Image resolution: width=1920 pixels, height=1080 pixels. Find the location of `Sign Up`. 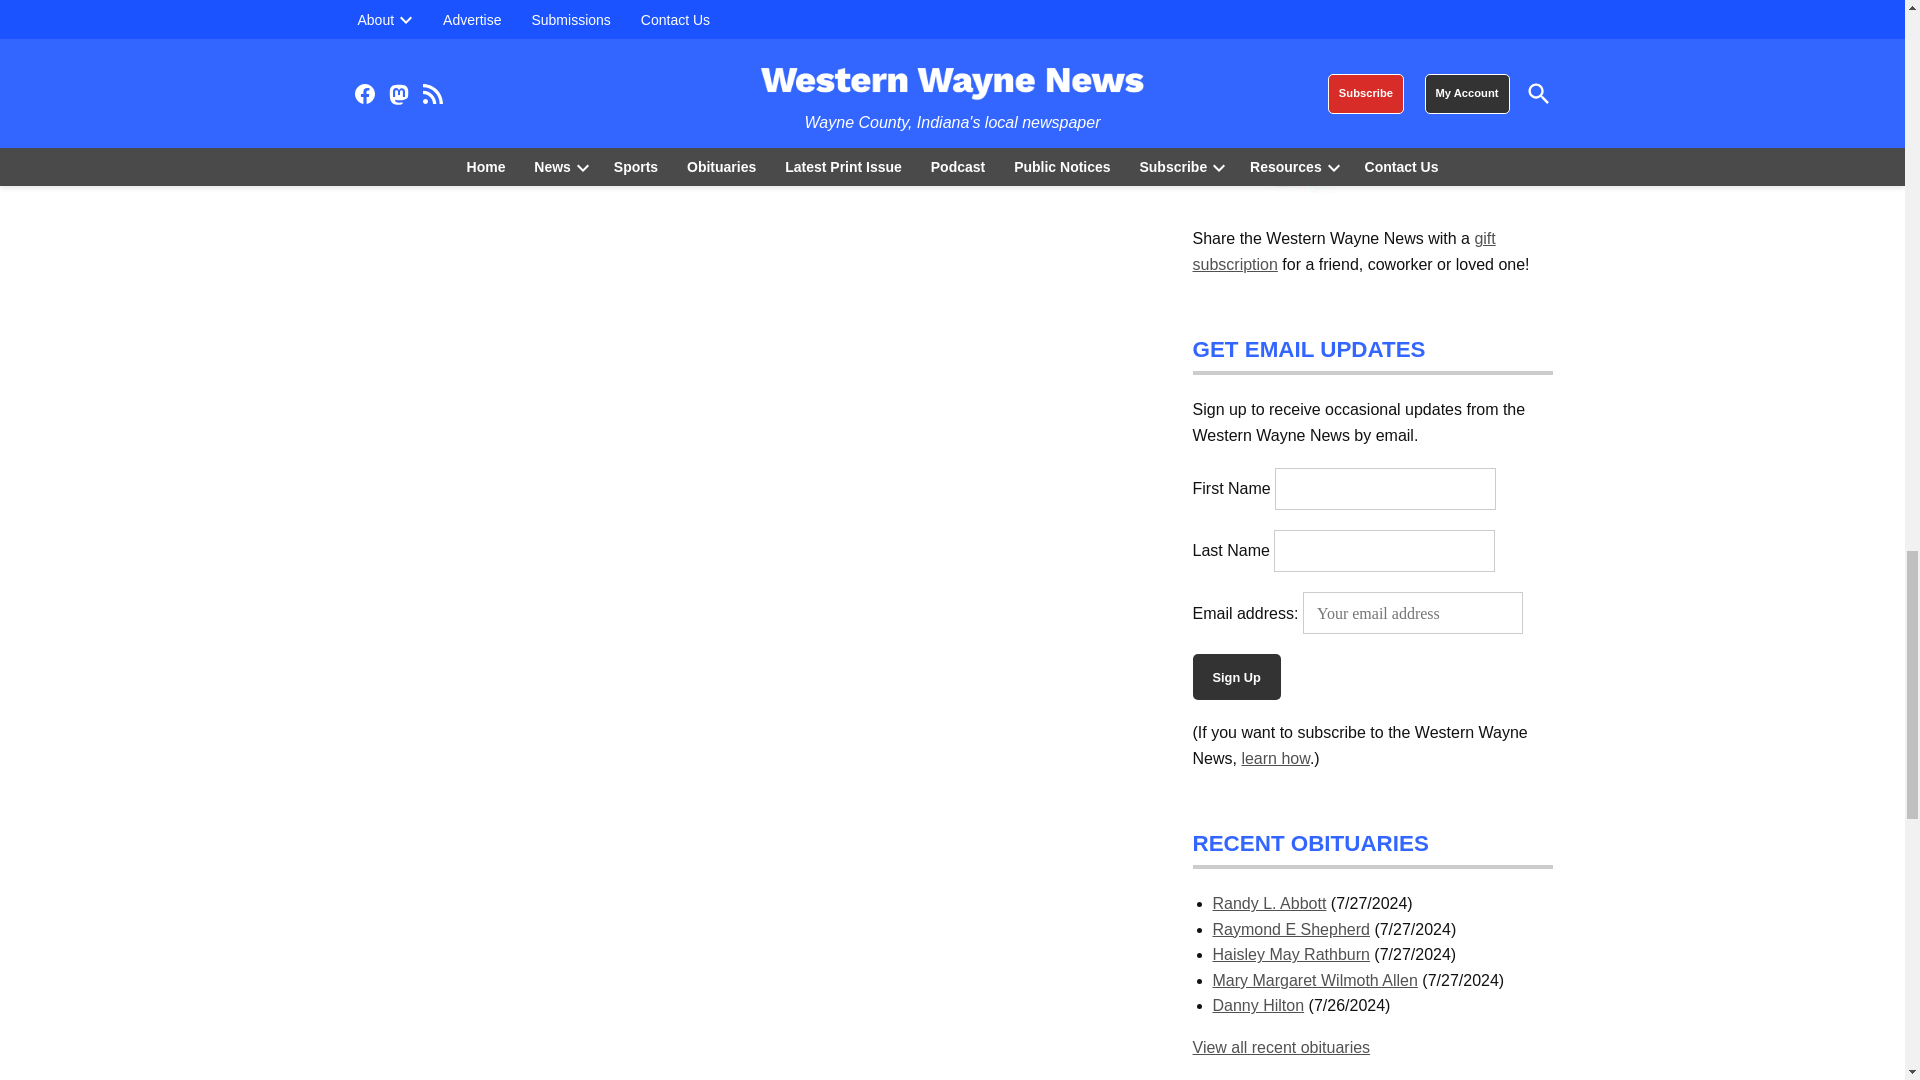

Sign Up is located at coordinates (1236, 676).